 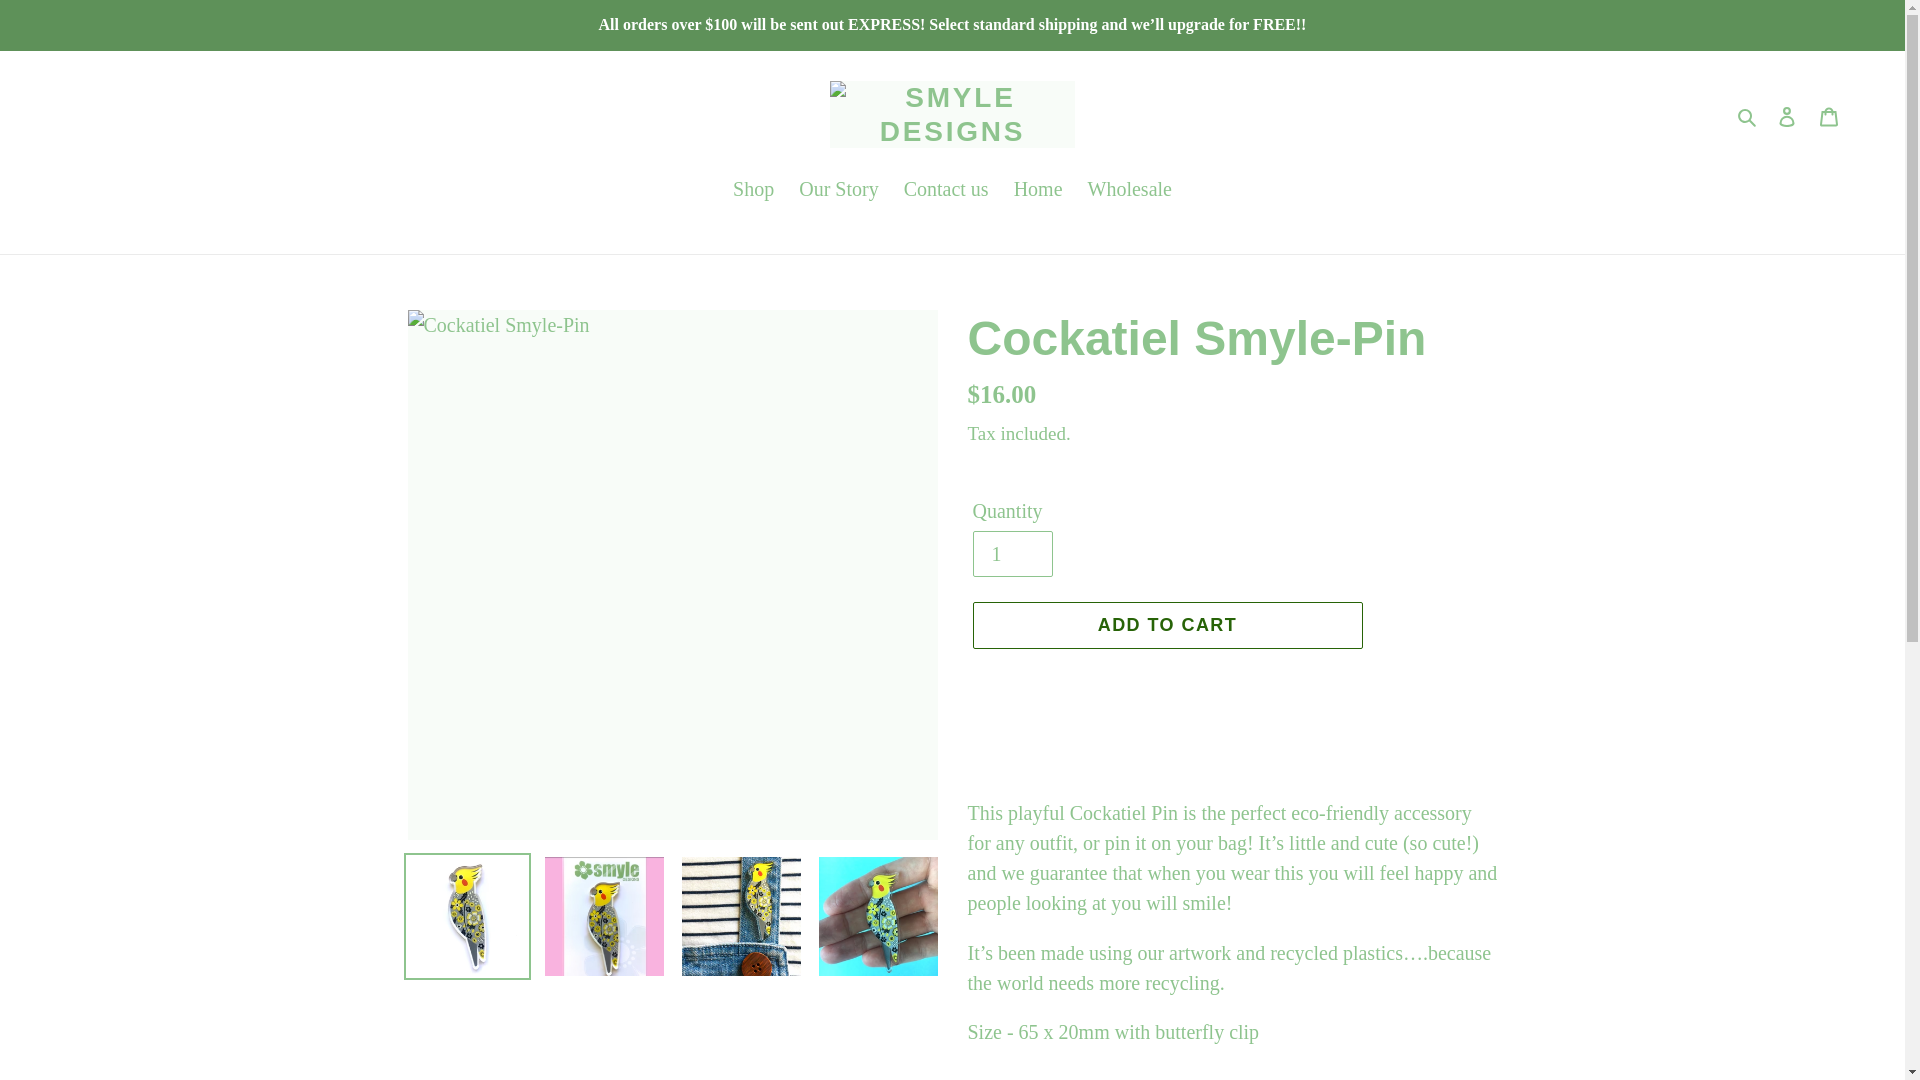 What do you see at coordinates (1038, 190) in the screenshot?
I see `Home` at bounding box center [1038, 190].